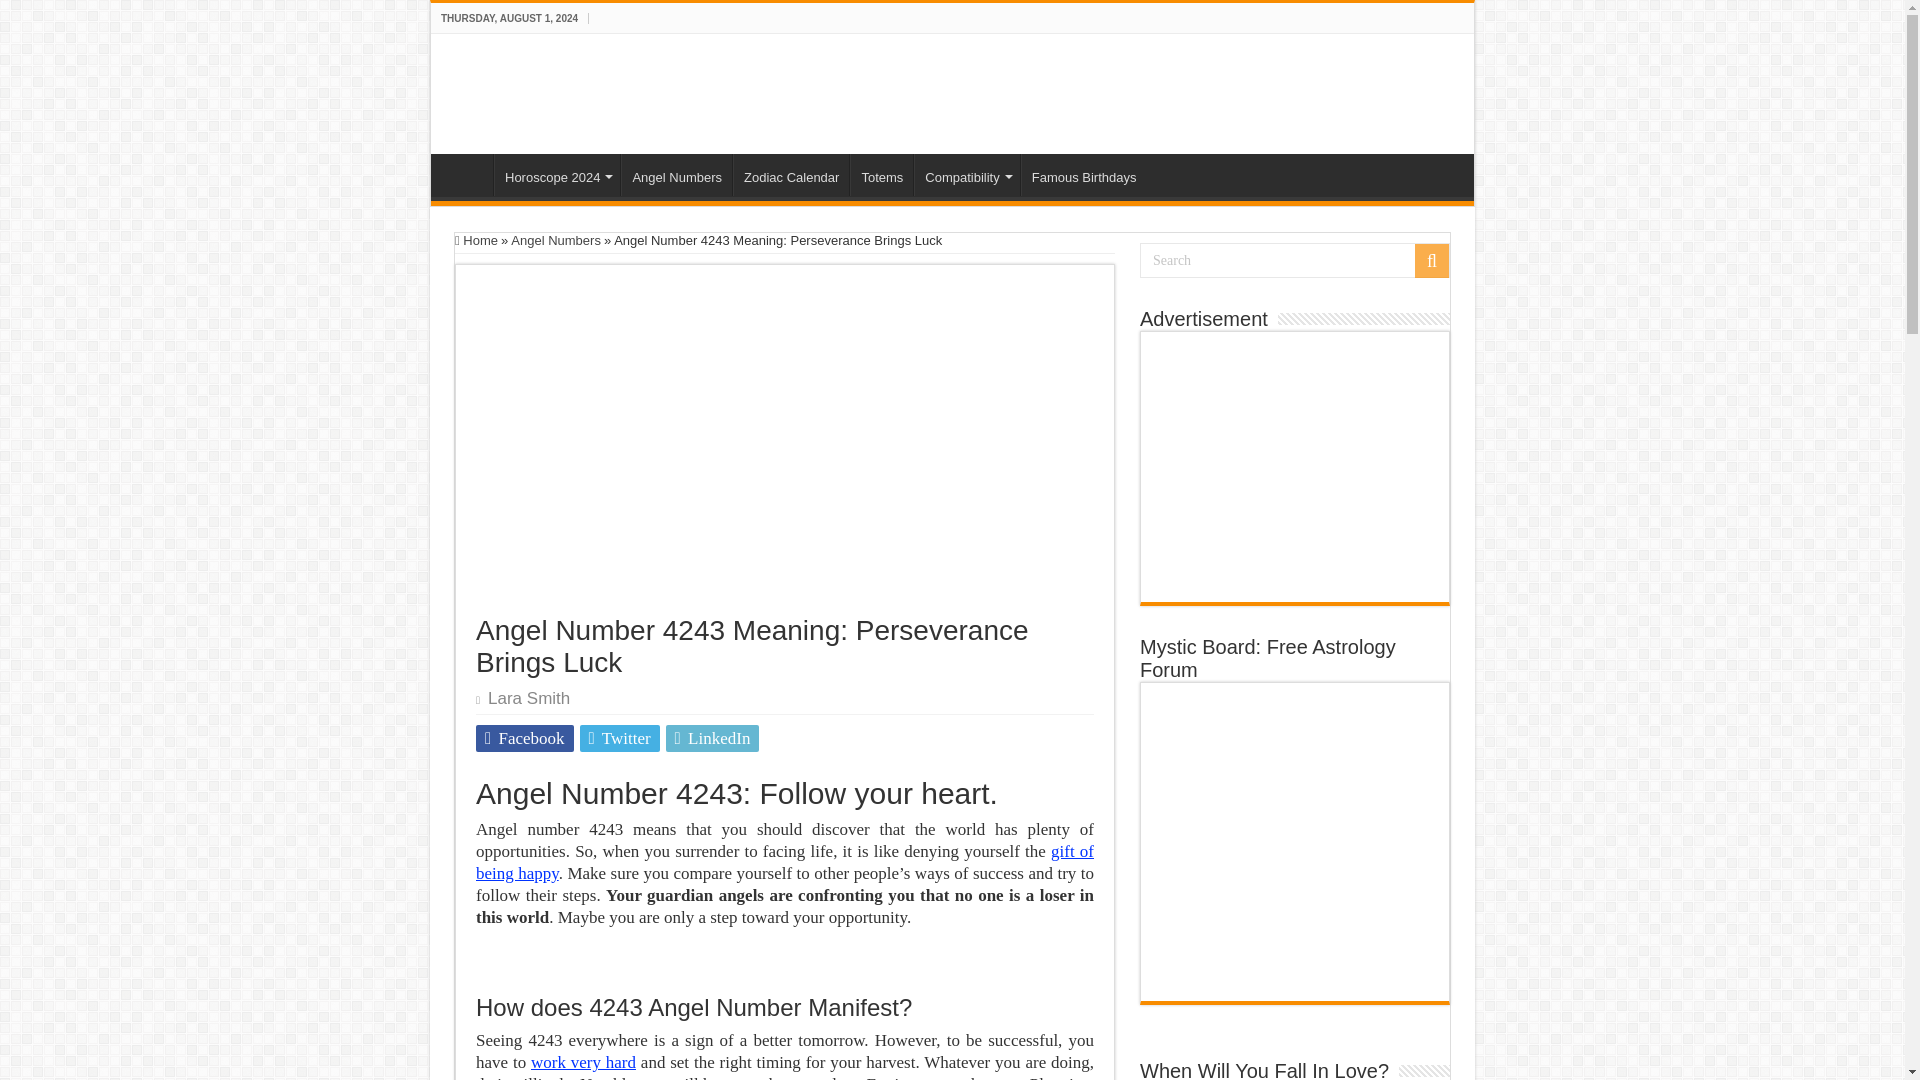  What do you see at coordinates (966, 174) in the screenshot?
I see `Compatibility` at bounding box center [966, 174].